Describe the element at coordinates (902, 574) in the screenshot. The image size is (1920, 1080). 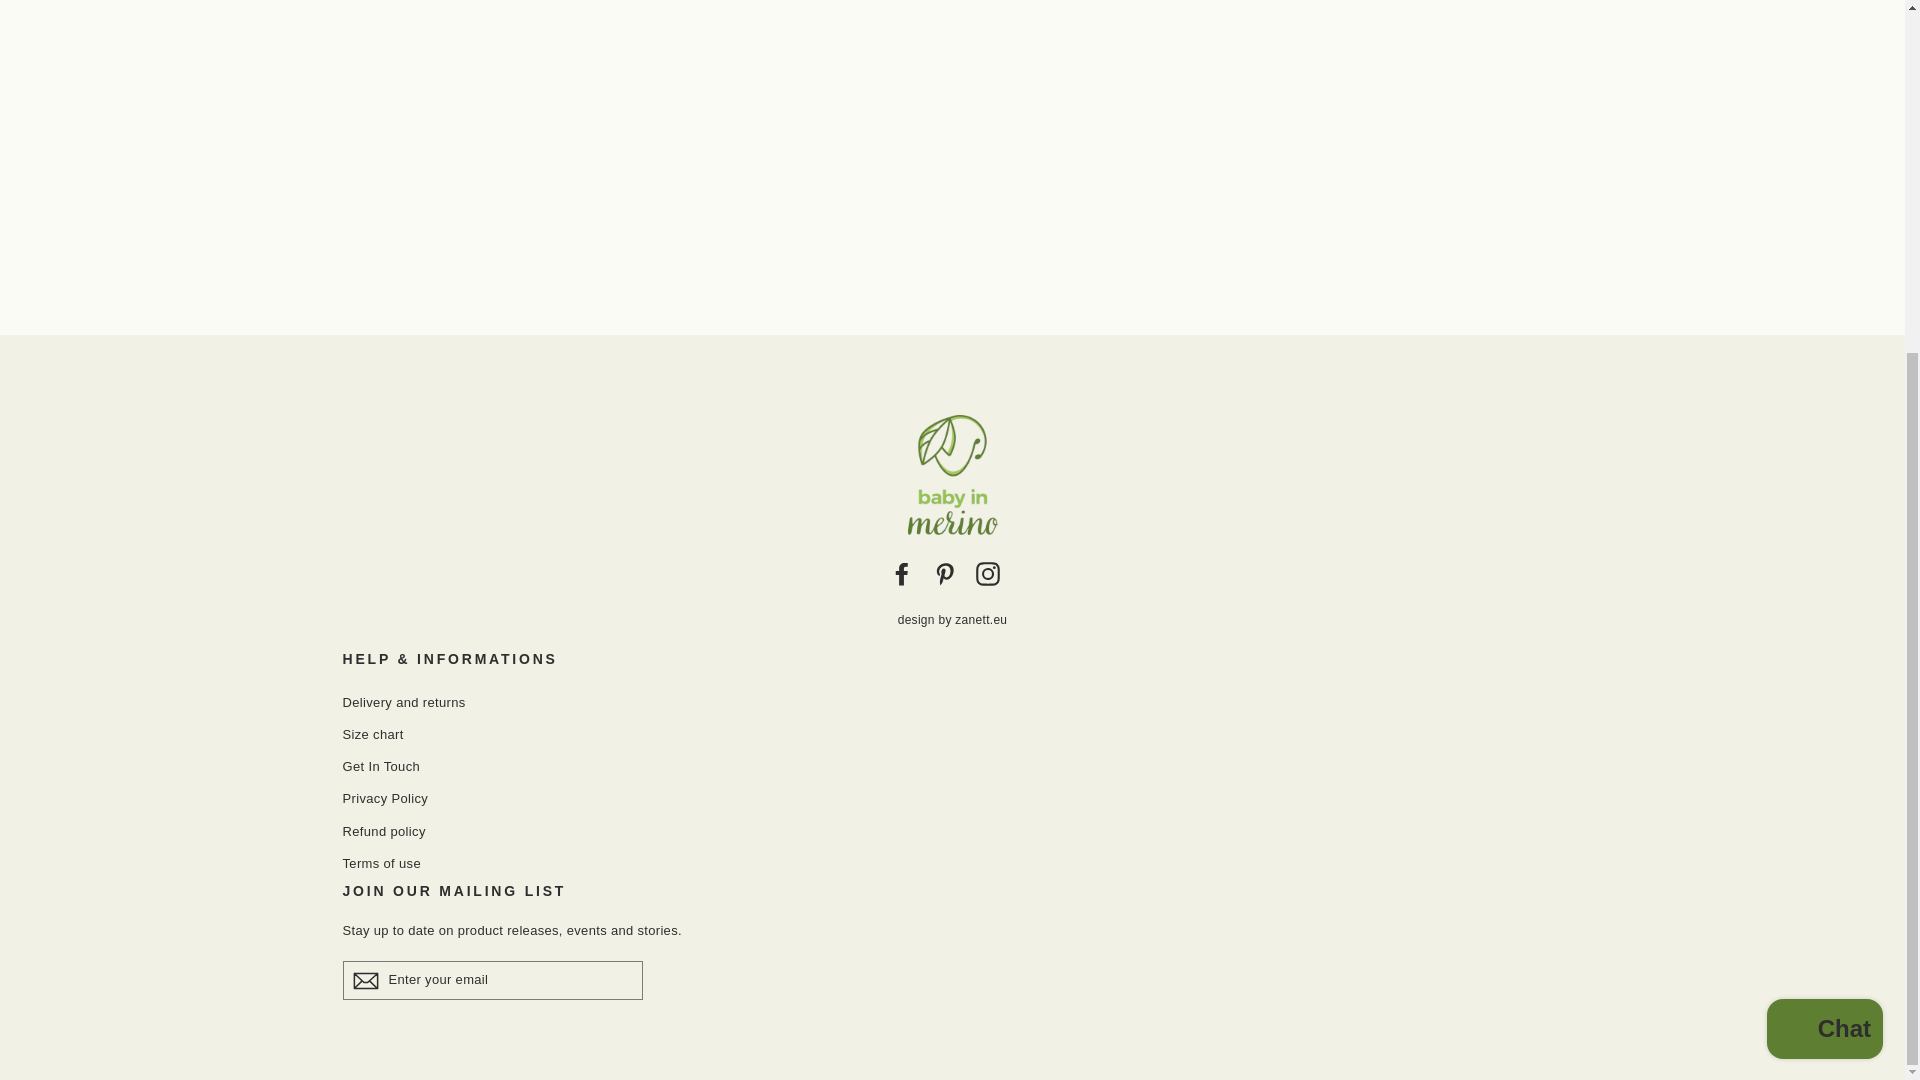
I see `Baby in Merino on Facebook` at that location.